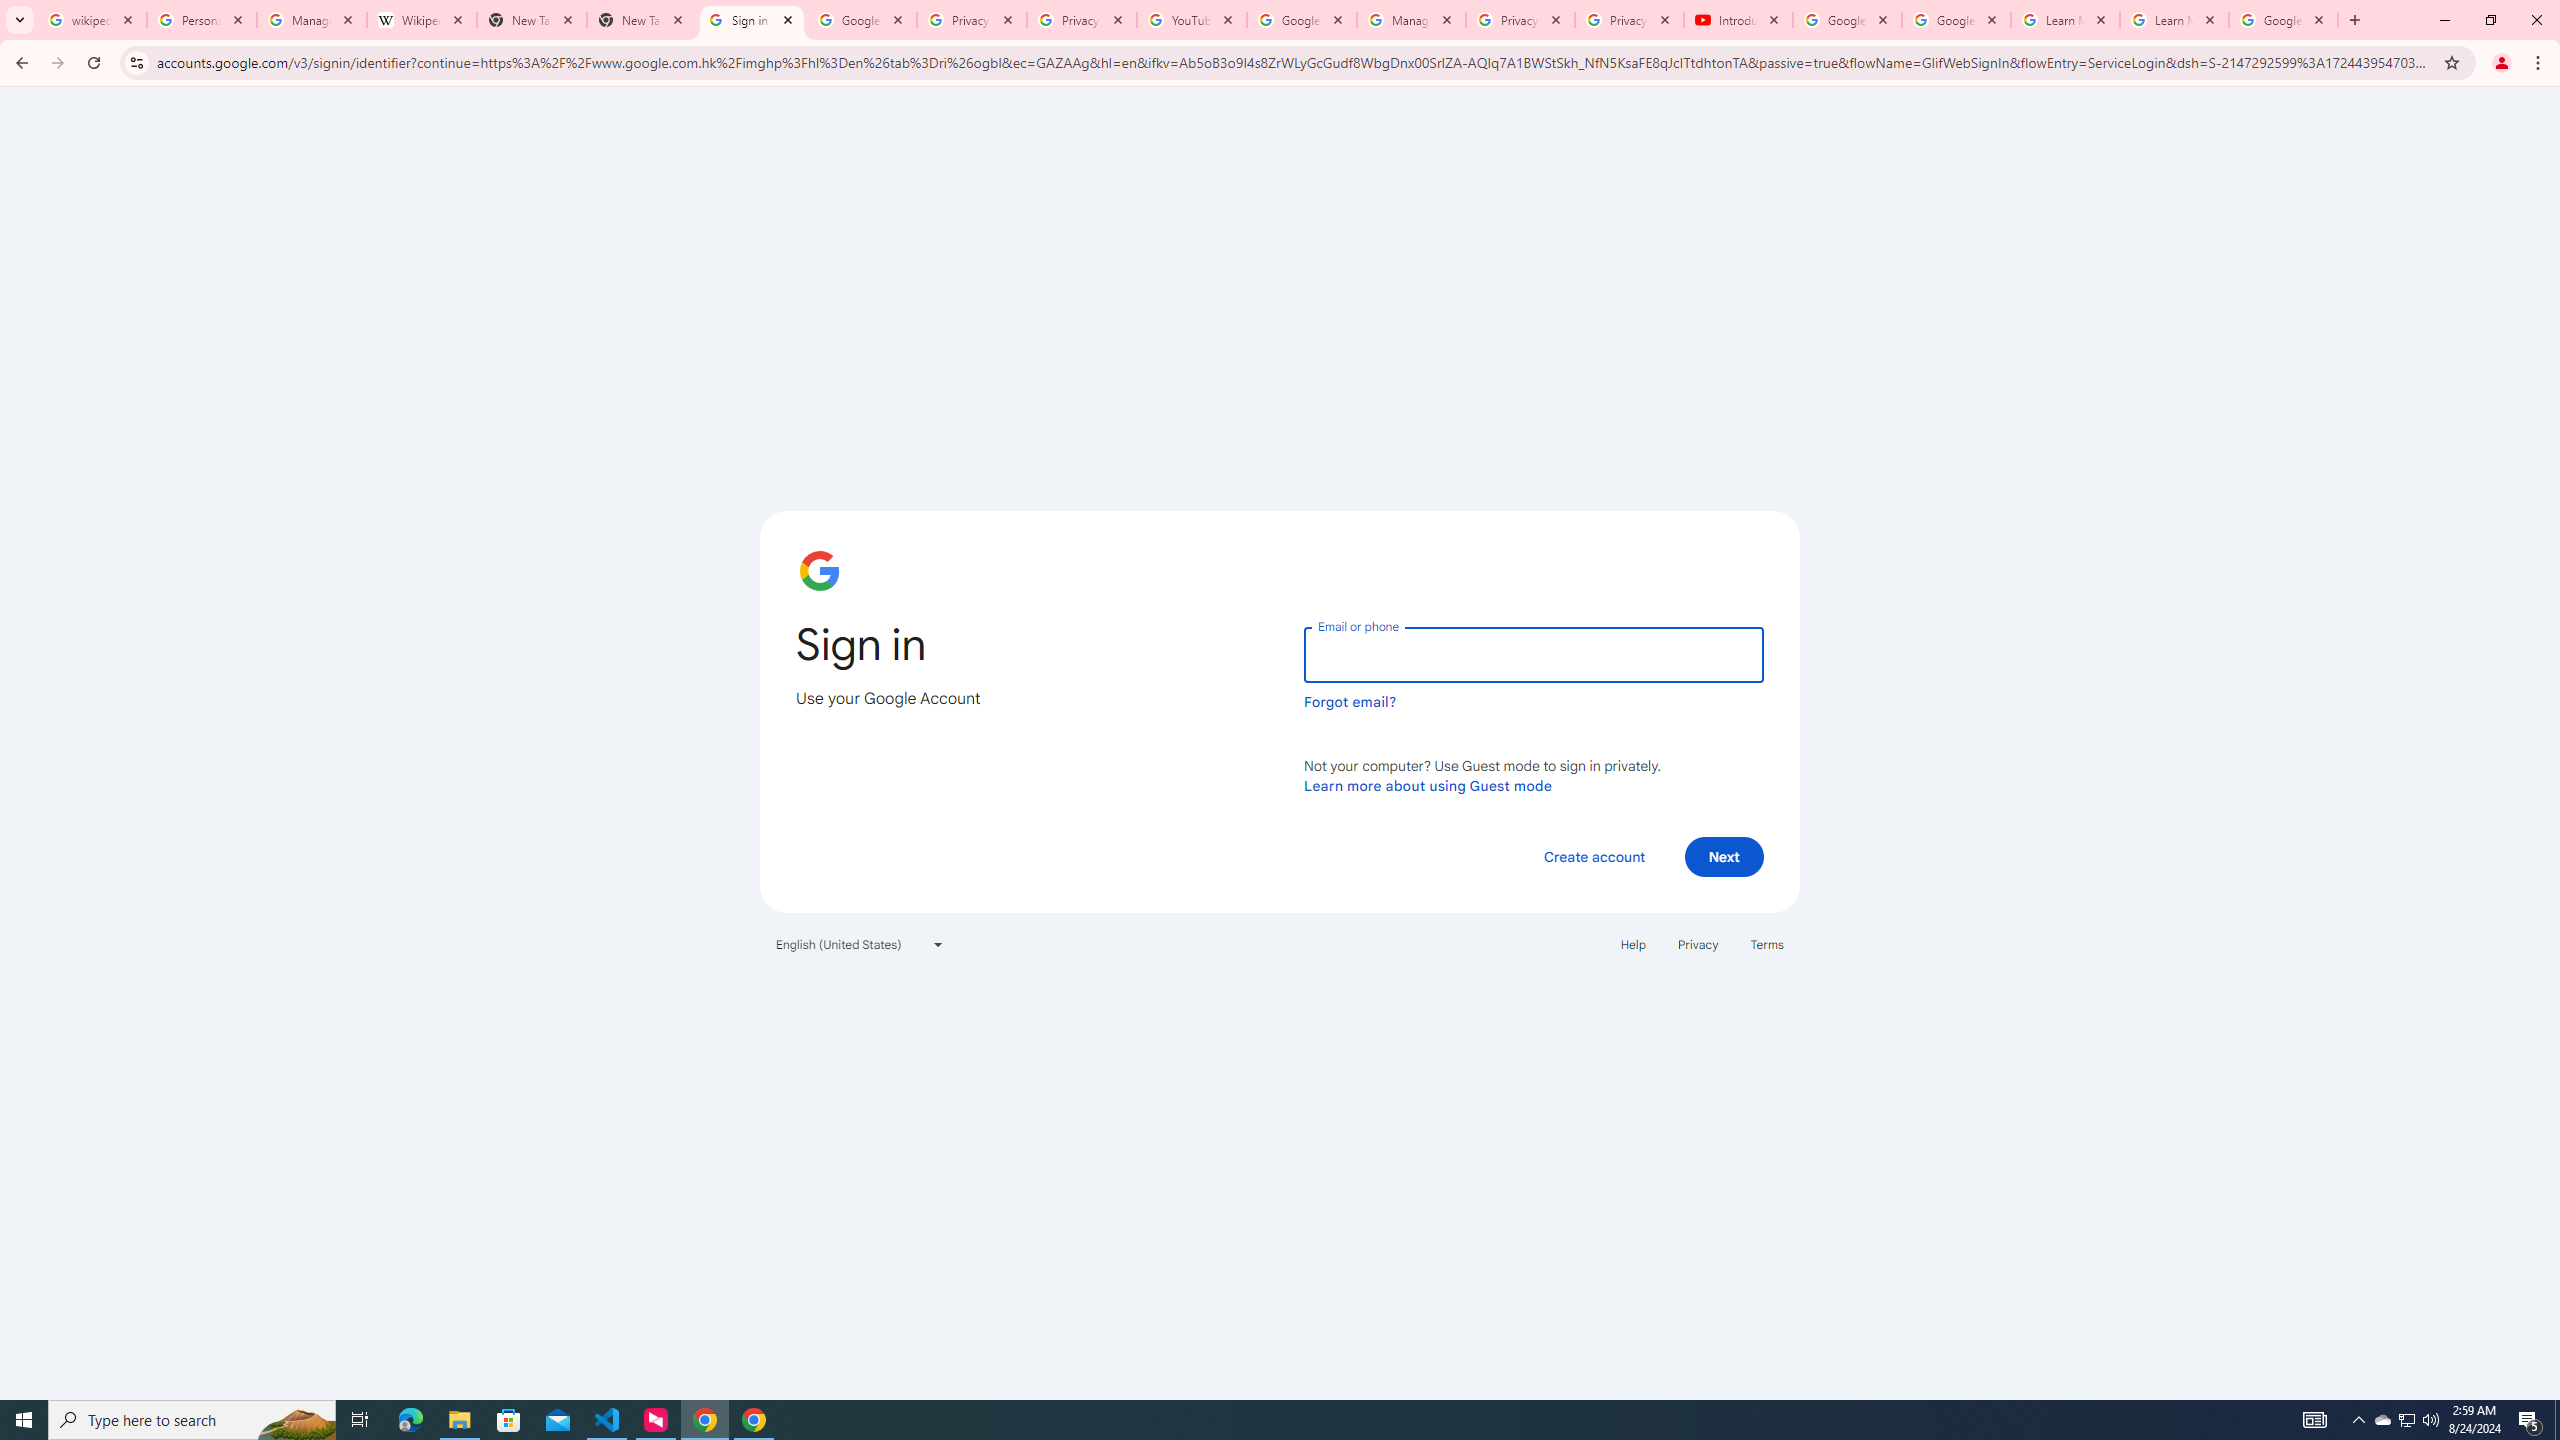 The image size is (2560, 1440). What do you see at coordinates (1192, 20) in the screenshot?
I see `YouTube` at bounding box center [1192, 20].